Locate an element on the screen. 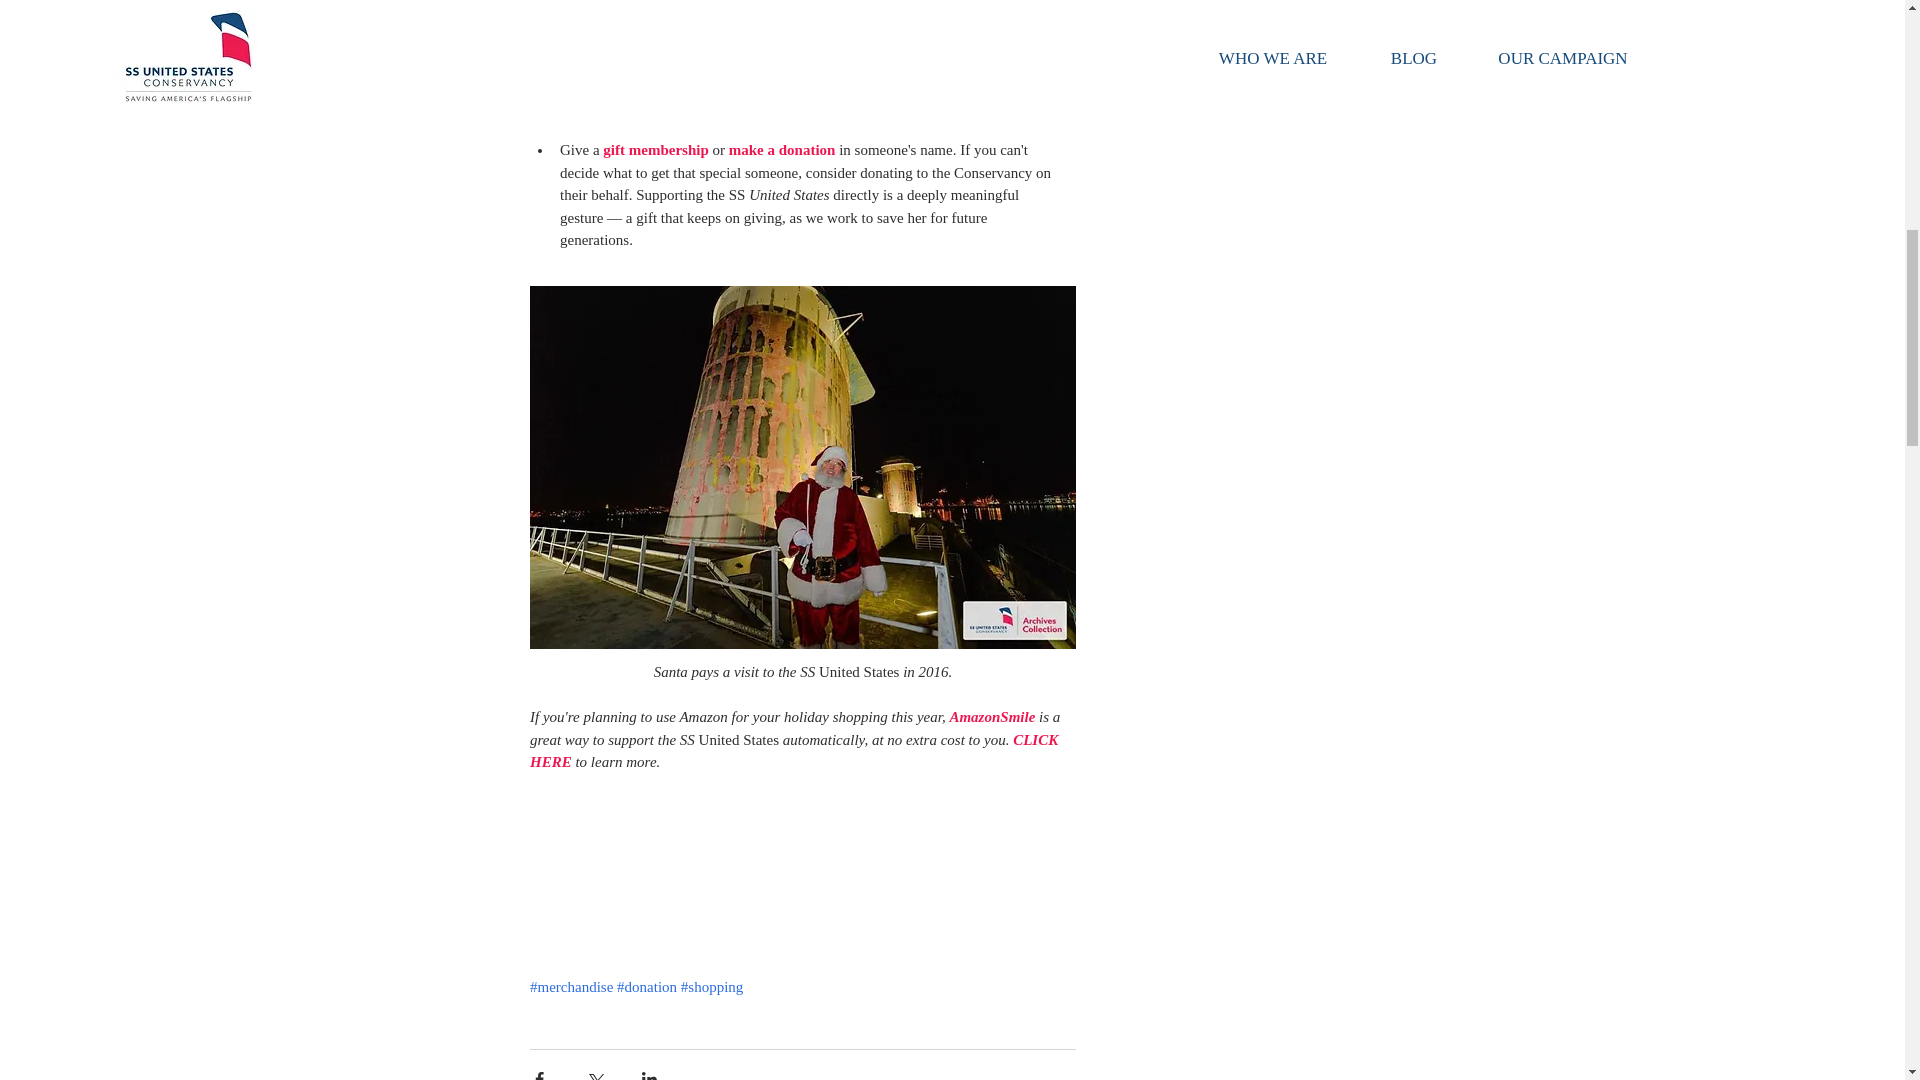 The image size is (1920, 1080). AmazonSmile is located at coordinates (991, 716).